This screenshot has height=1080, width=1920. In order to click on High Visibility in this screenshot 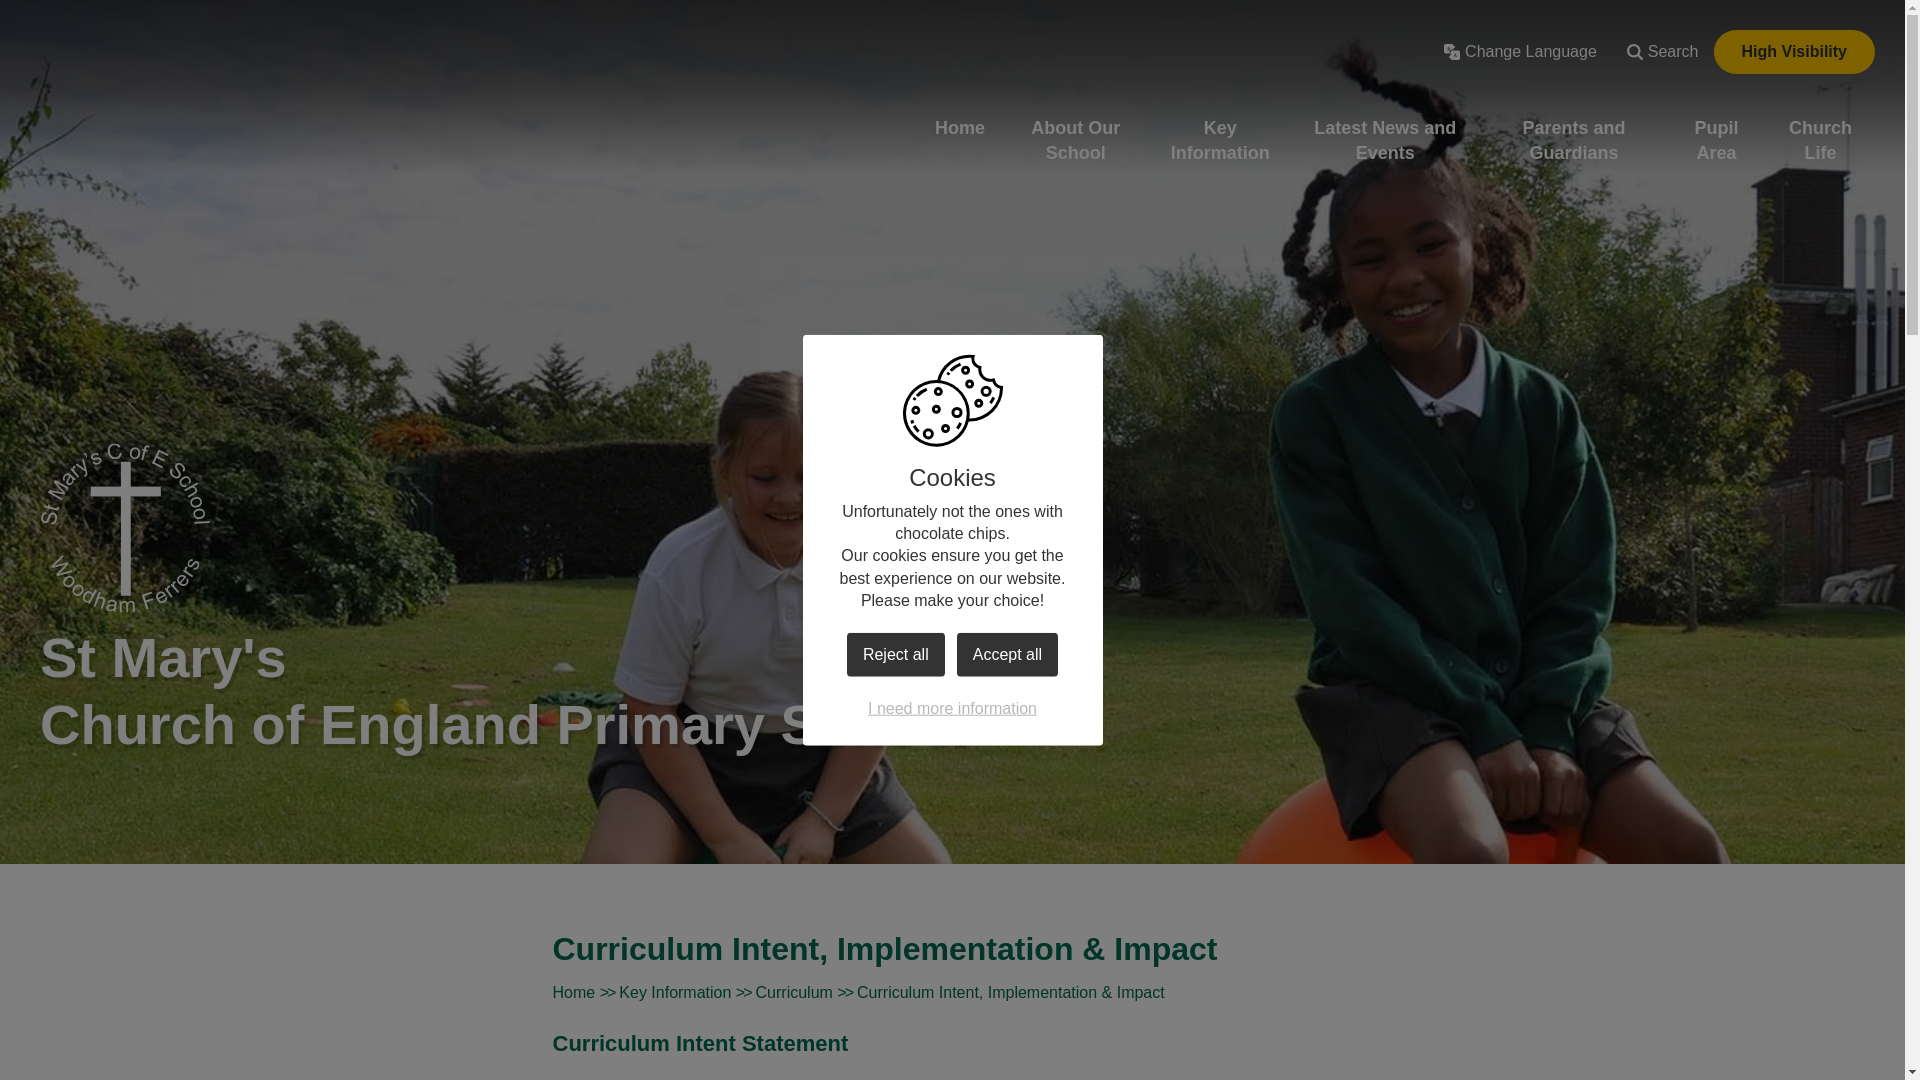, I will do `click(1794, 52)`.